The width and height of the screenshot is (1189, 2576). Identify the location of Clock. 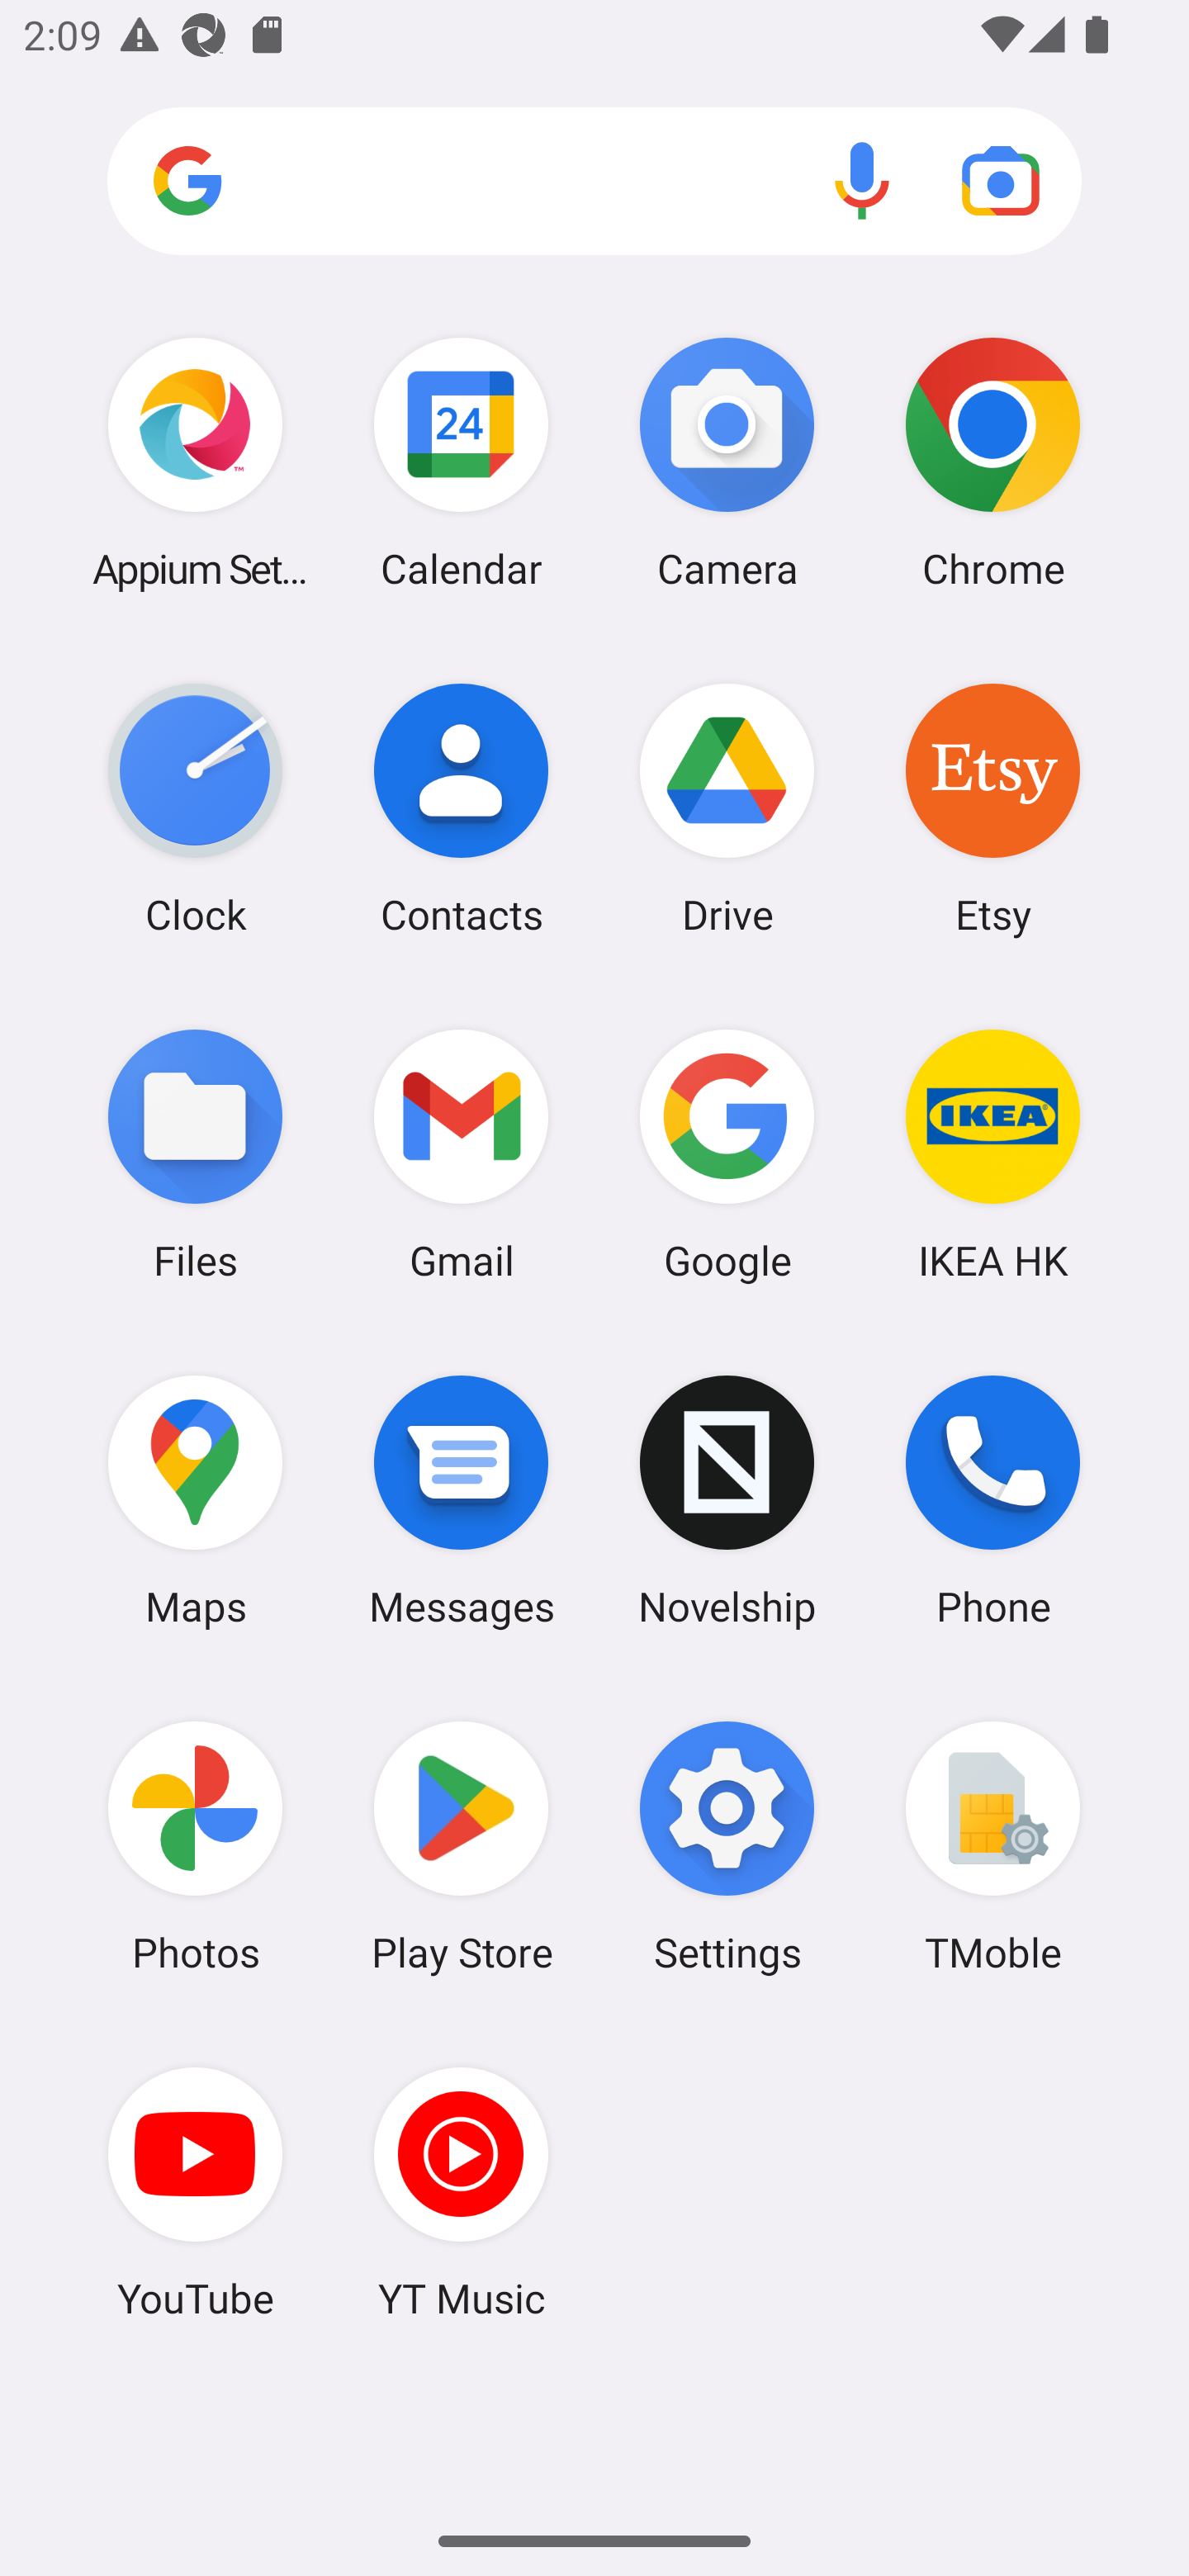
(195, 808).